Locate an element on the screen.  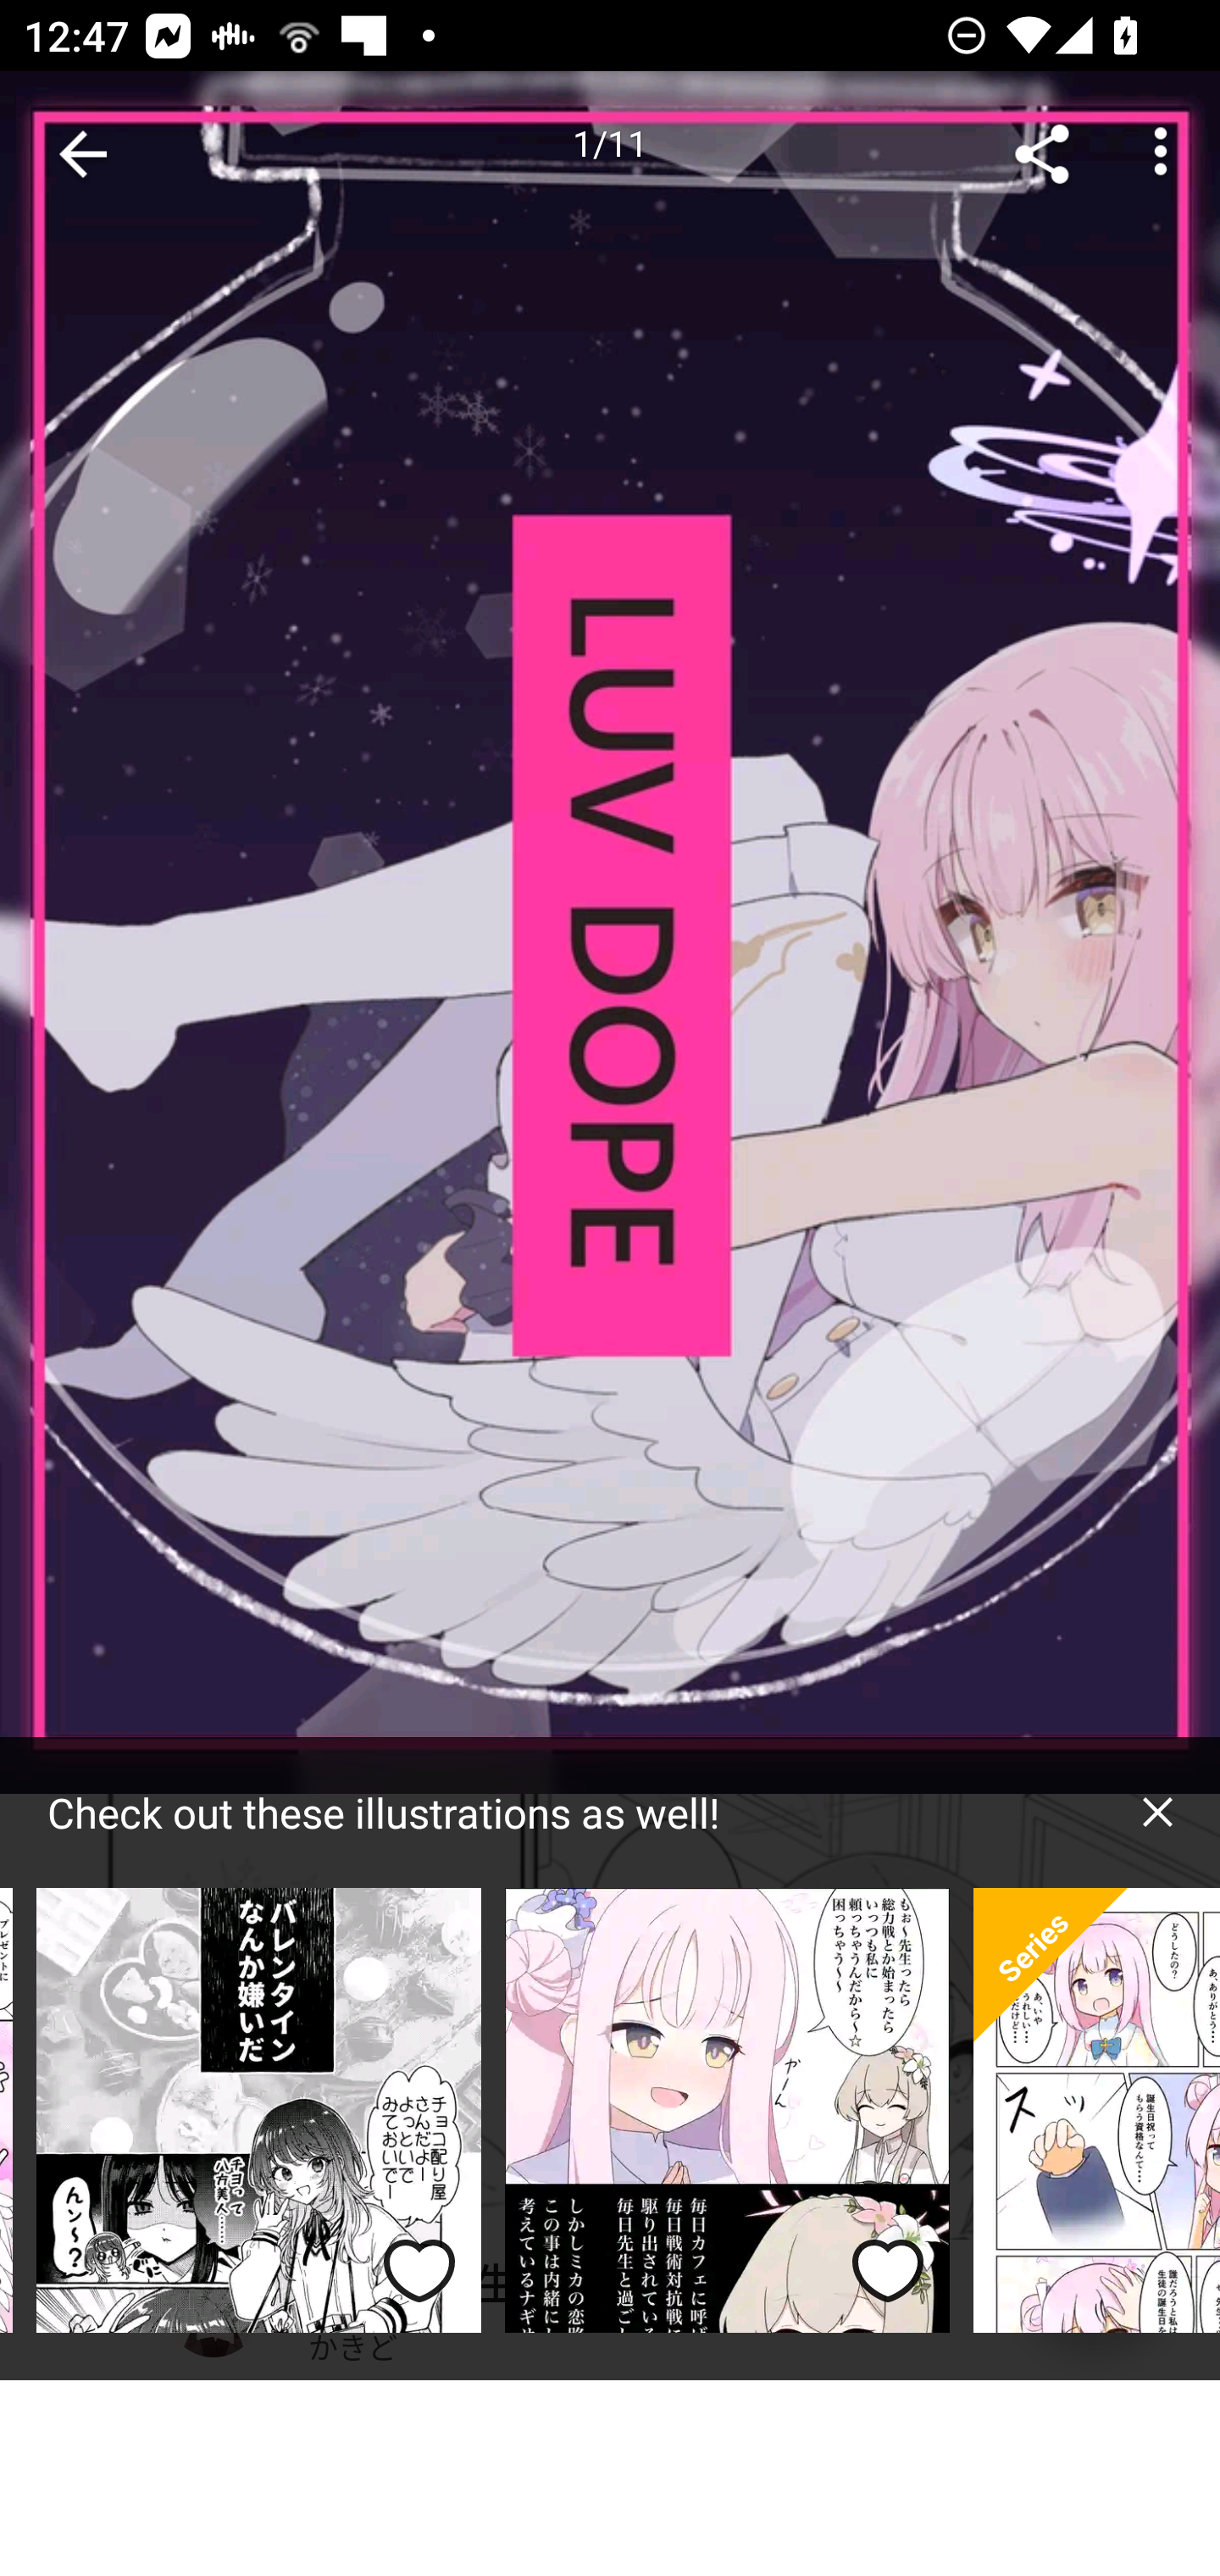
More options is located at coordinates (1161, 154).